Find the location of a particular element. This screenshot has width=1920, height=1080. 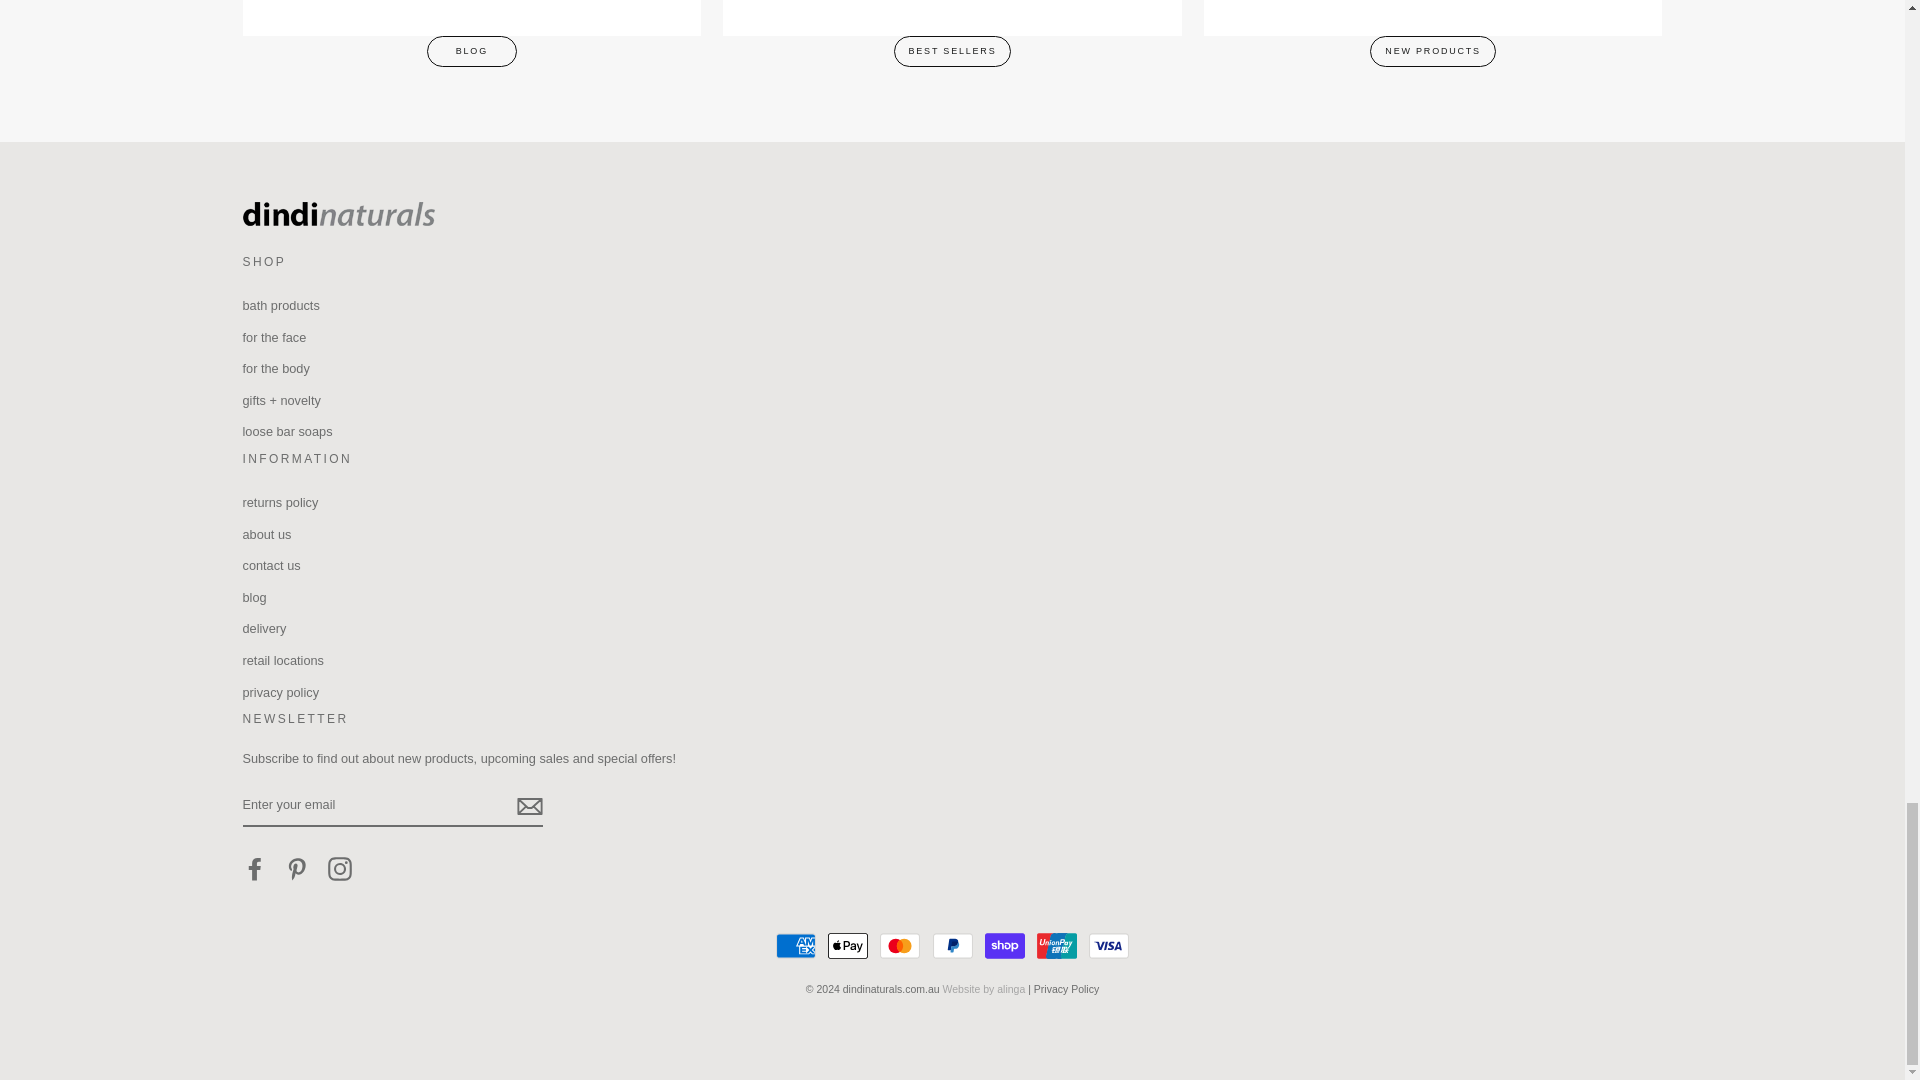

dindinaturals.com.au on Instagram is located at coordinates (340, 869).